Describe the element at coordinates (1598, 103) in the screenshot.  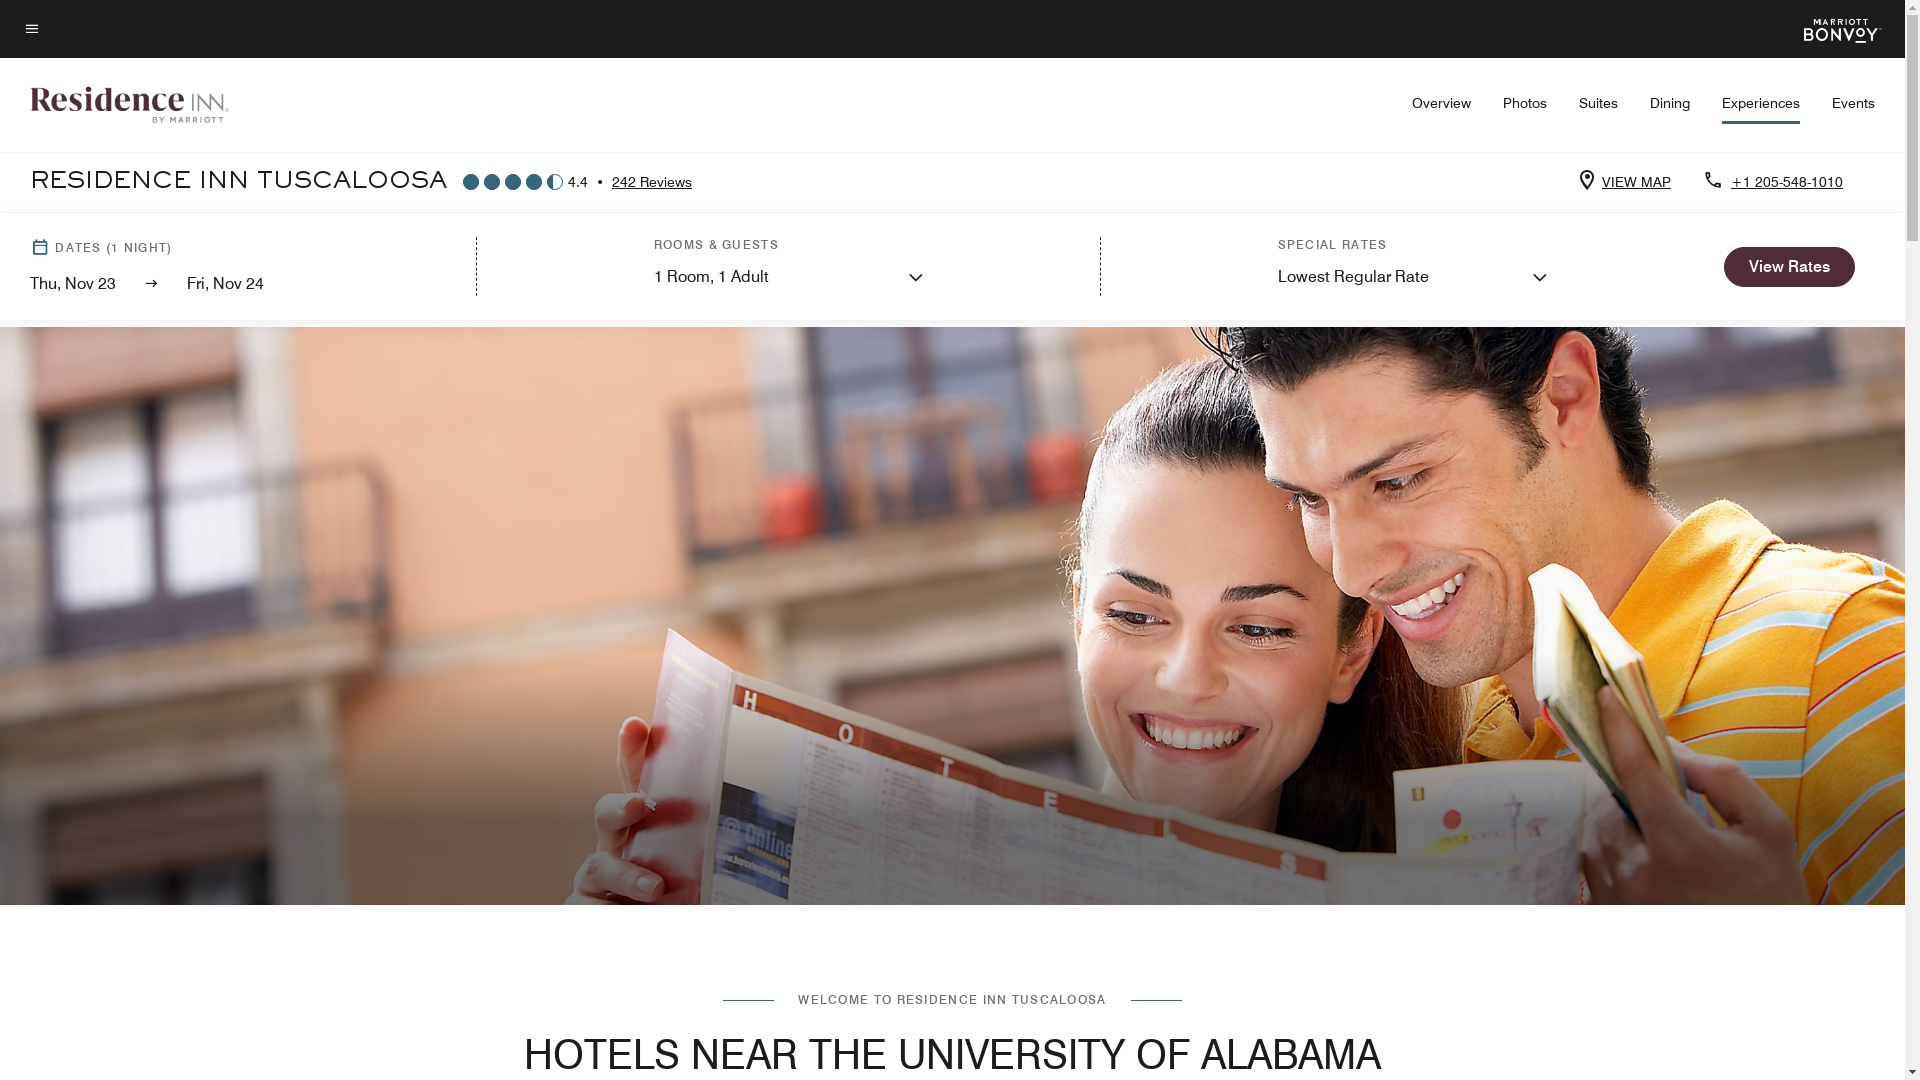
I see `Suites` at that location.